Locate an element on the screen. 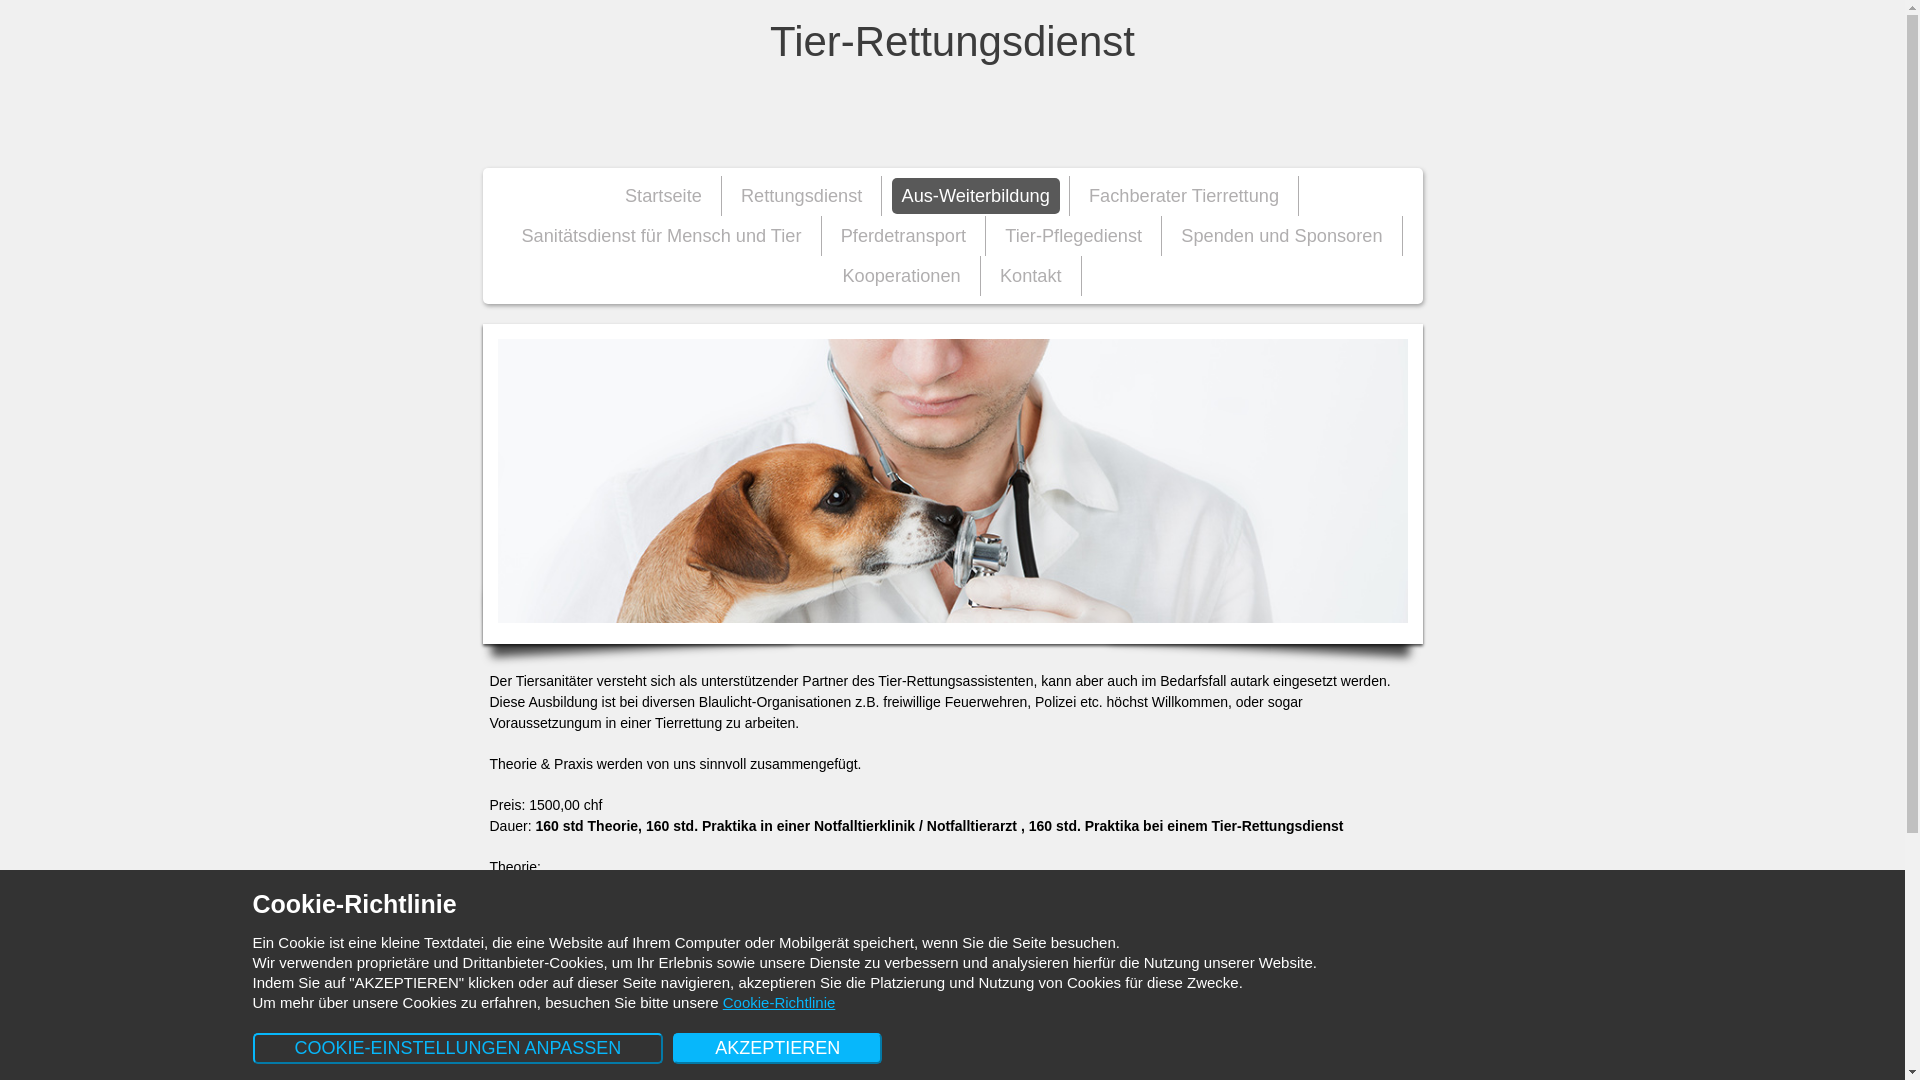  Spenden und Sponsoren is located at coordinates (1282, 236).